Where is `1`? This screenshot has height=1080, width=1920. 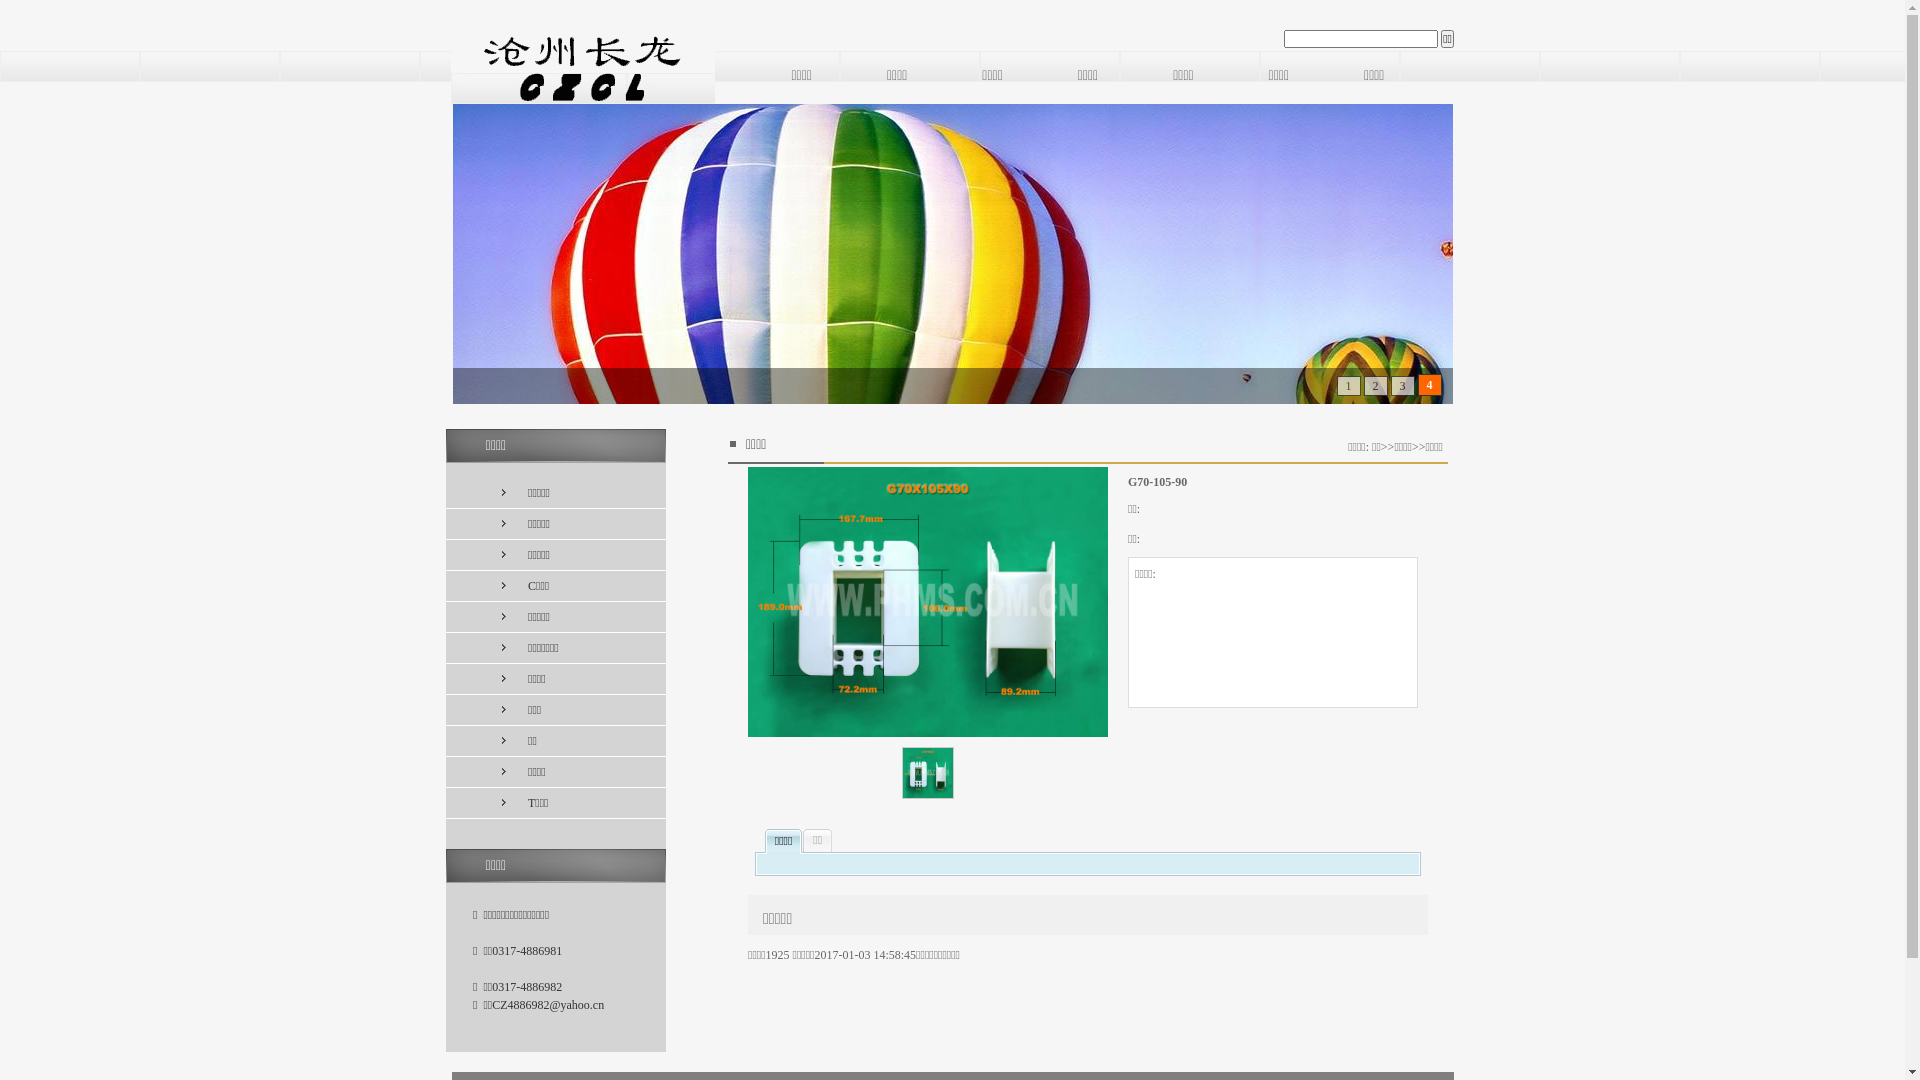 1 is located at coordinates (1349, 386).